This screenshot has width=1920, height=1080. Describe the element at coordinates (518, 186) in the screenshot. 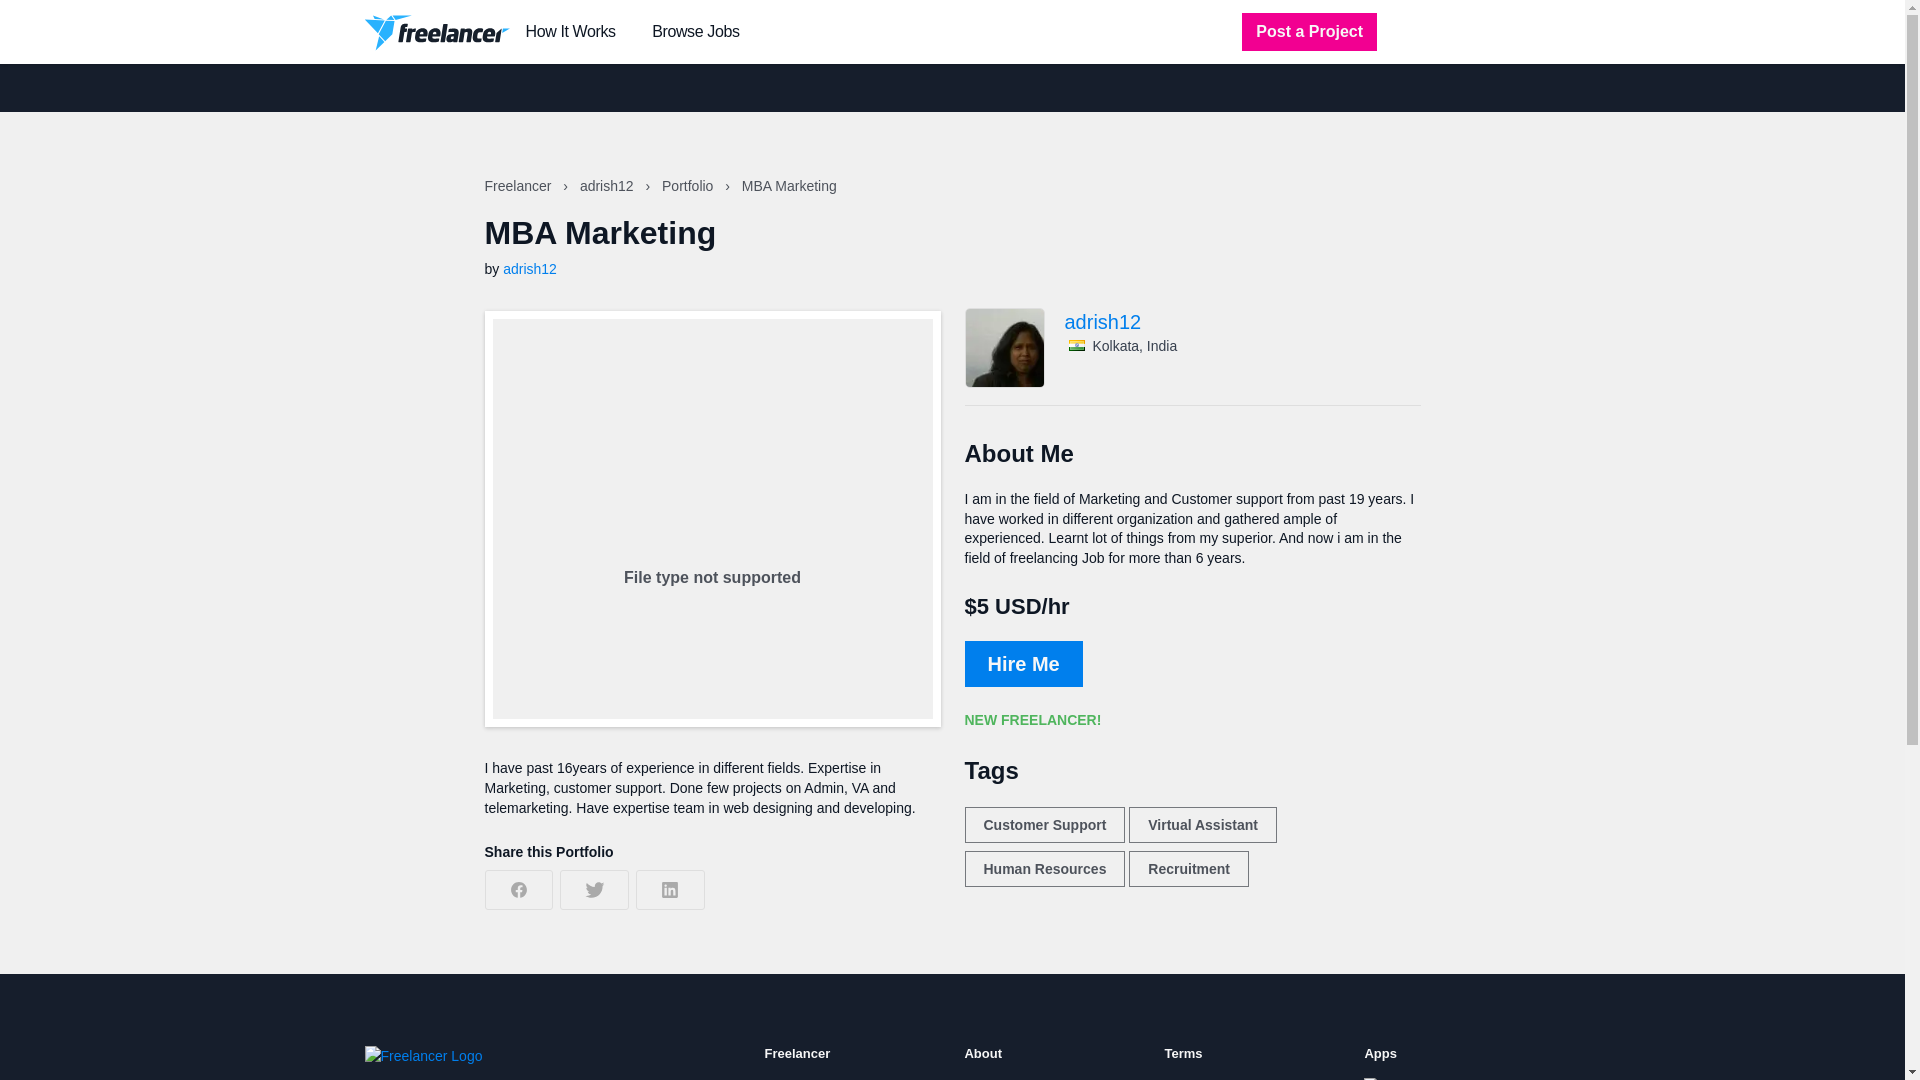

I see `Freelancer` at that location.